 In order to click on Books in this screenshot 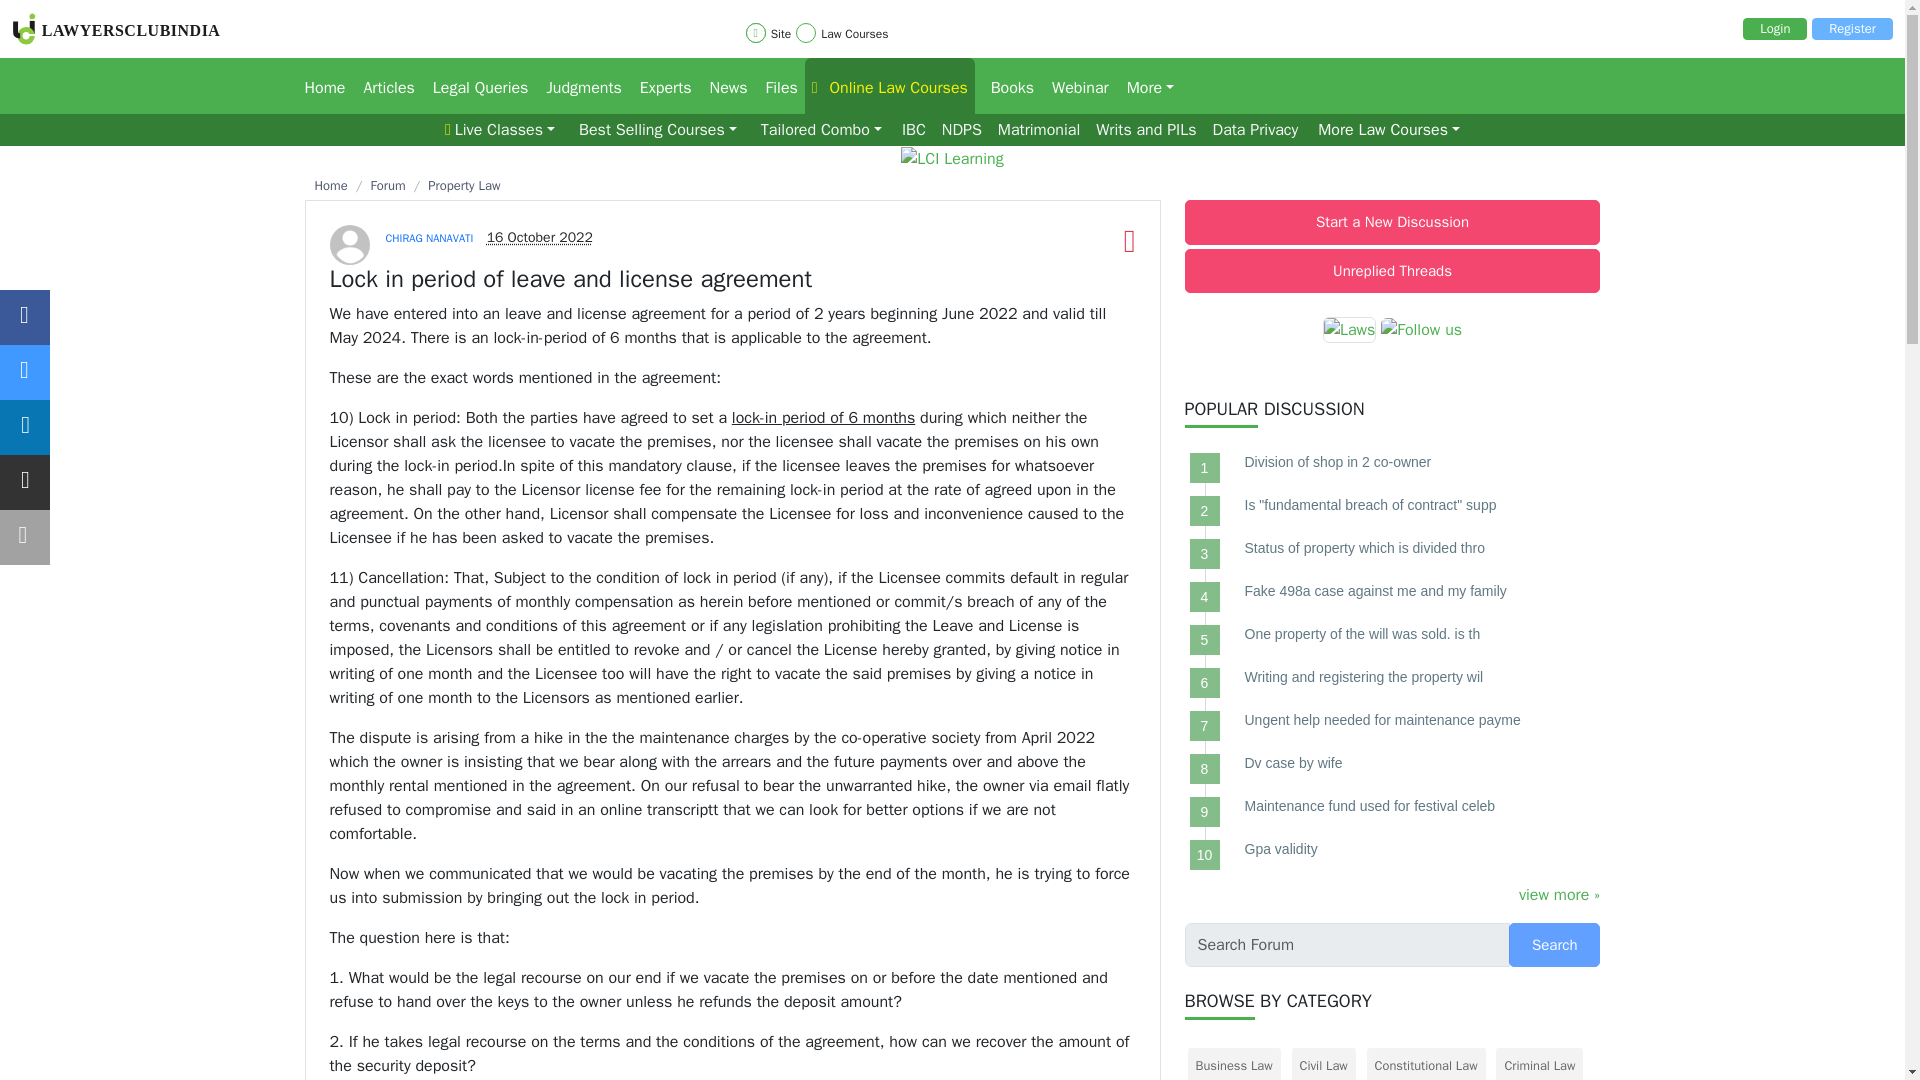, I will do `click(1006, 86)`.